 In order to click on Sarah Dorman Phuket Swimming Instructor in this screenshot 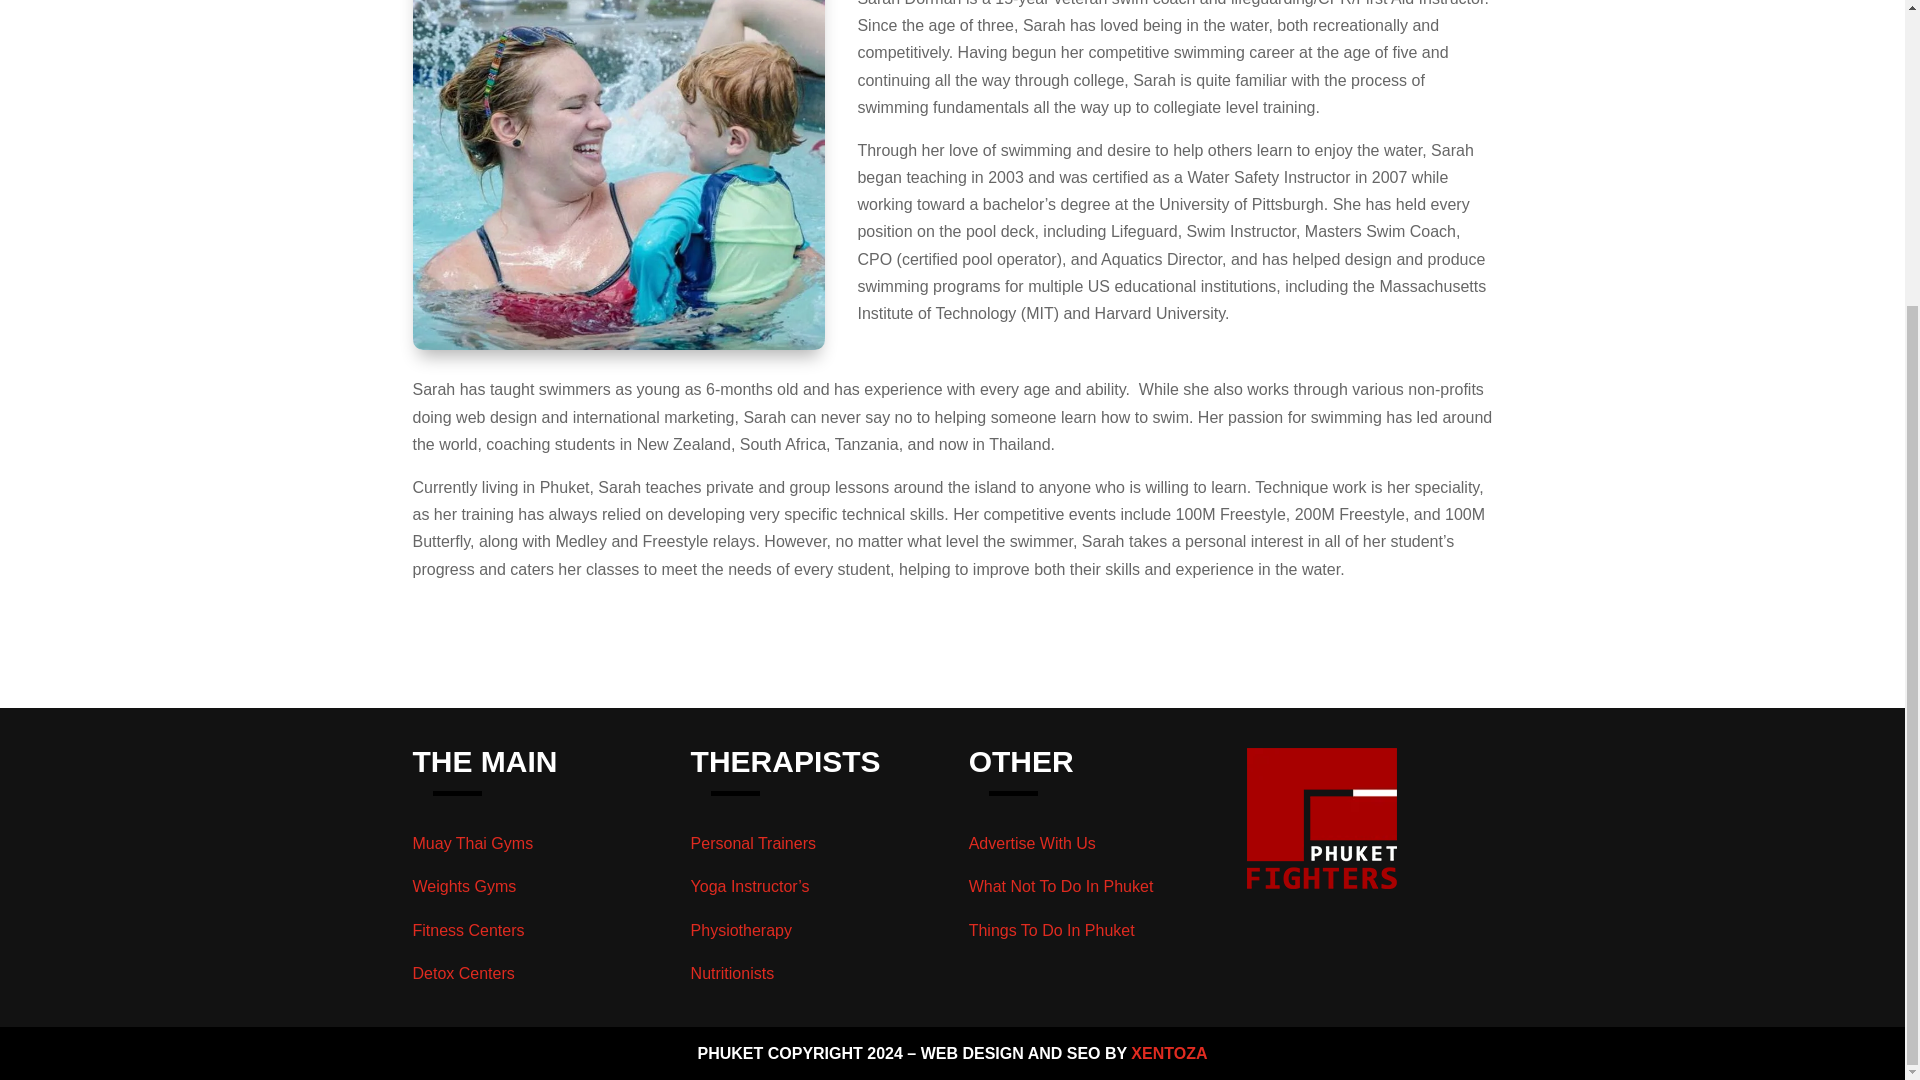, I will do `click(618, 174)`.